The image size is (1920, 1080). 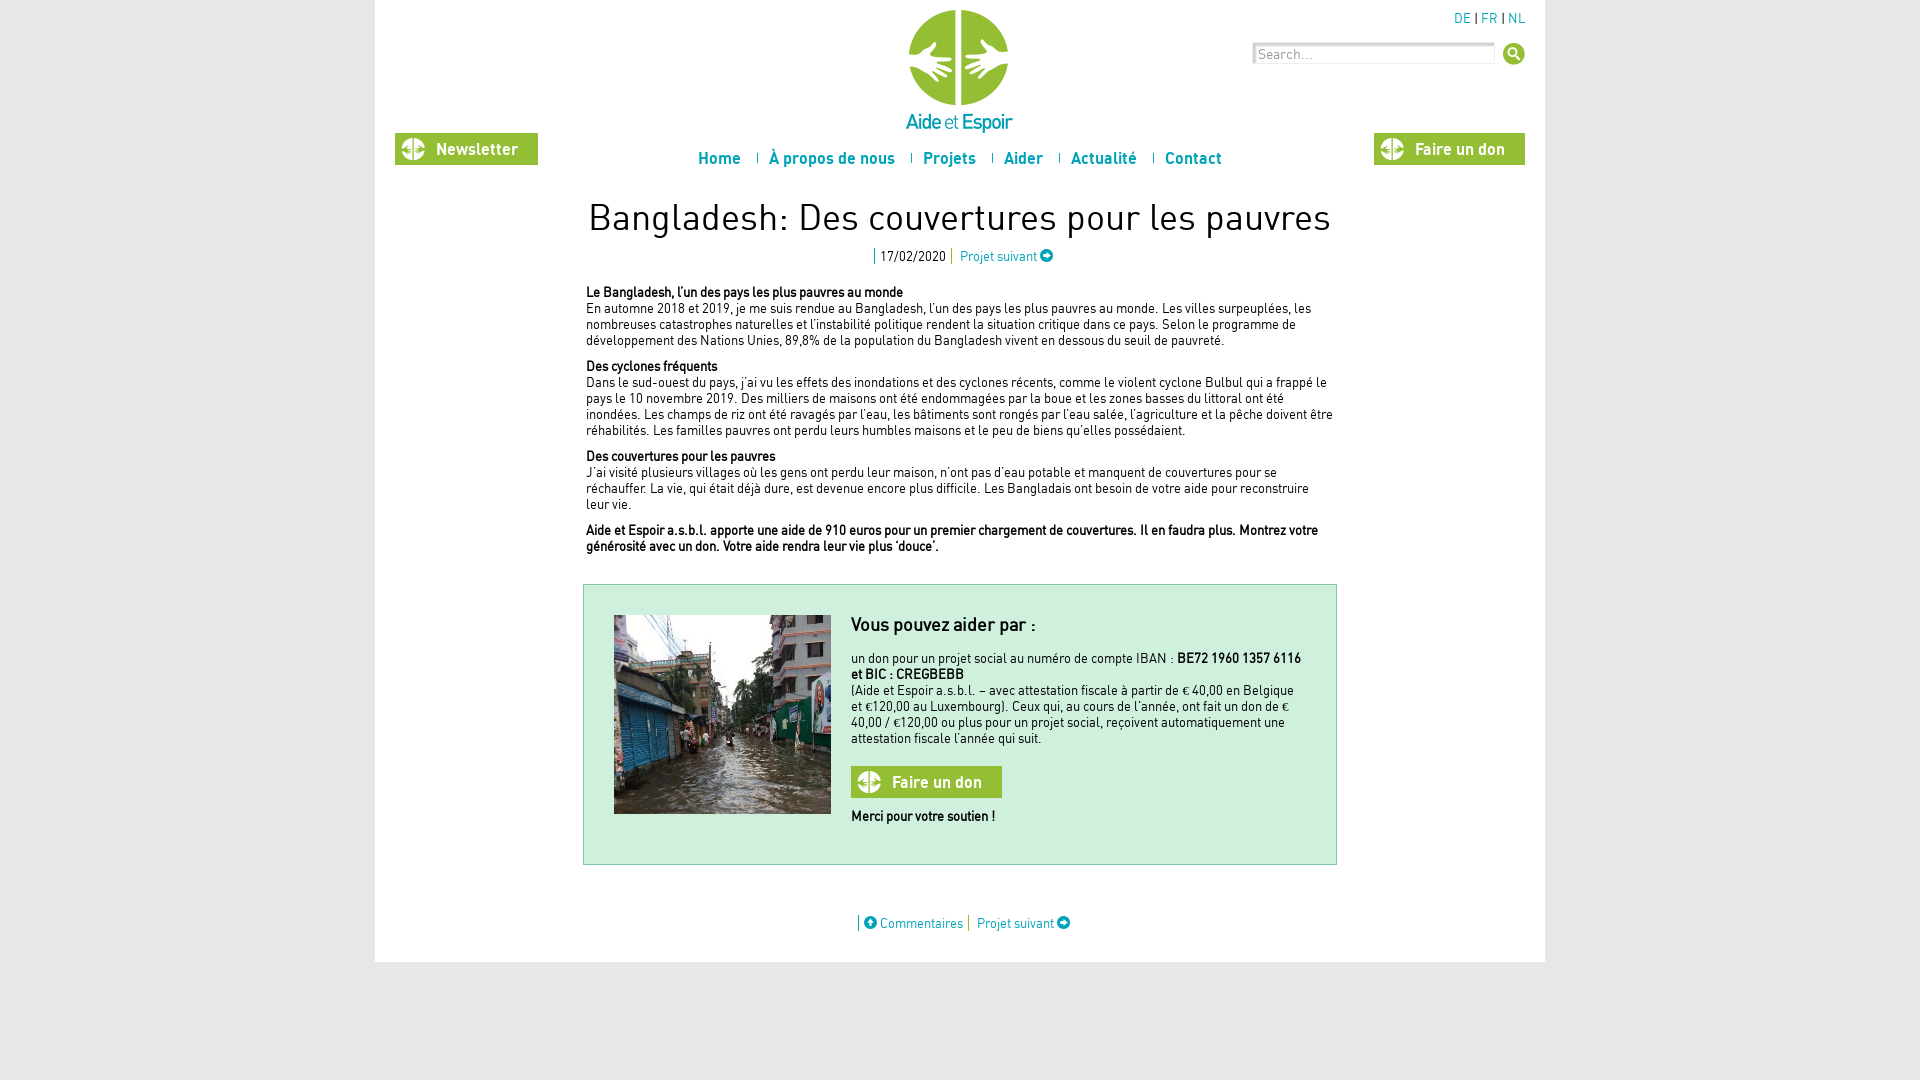 What do you see at coordinates (949, 156) in the screenshot?
I see `Projets` at bounding box center [949, 156].